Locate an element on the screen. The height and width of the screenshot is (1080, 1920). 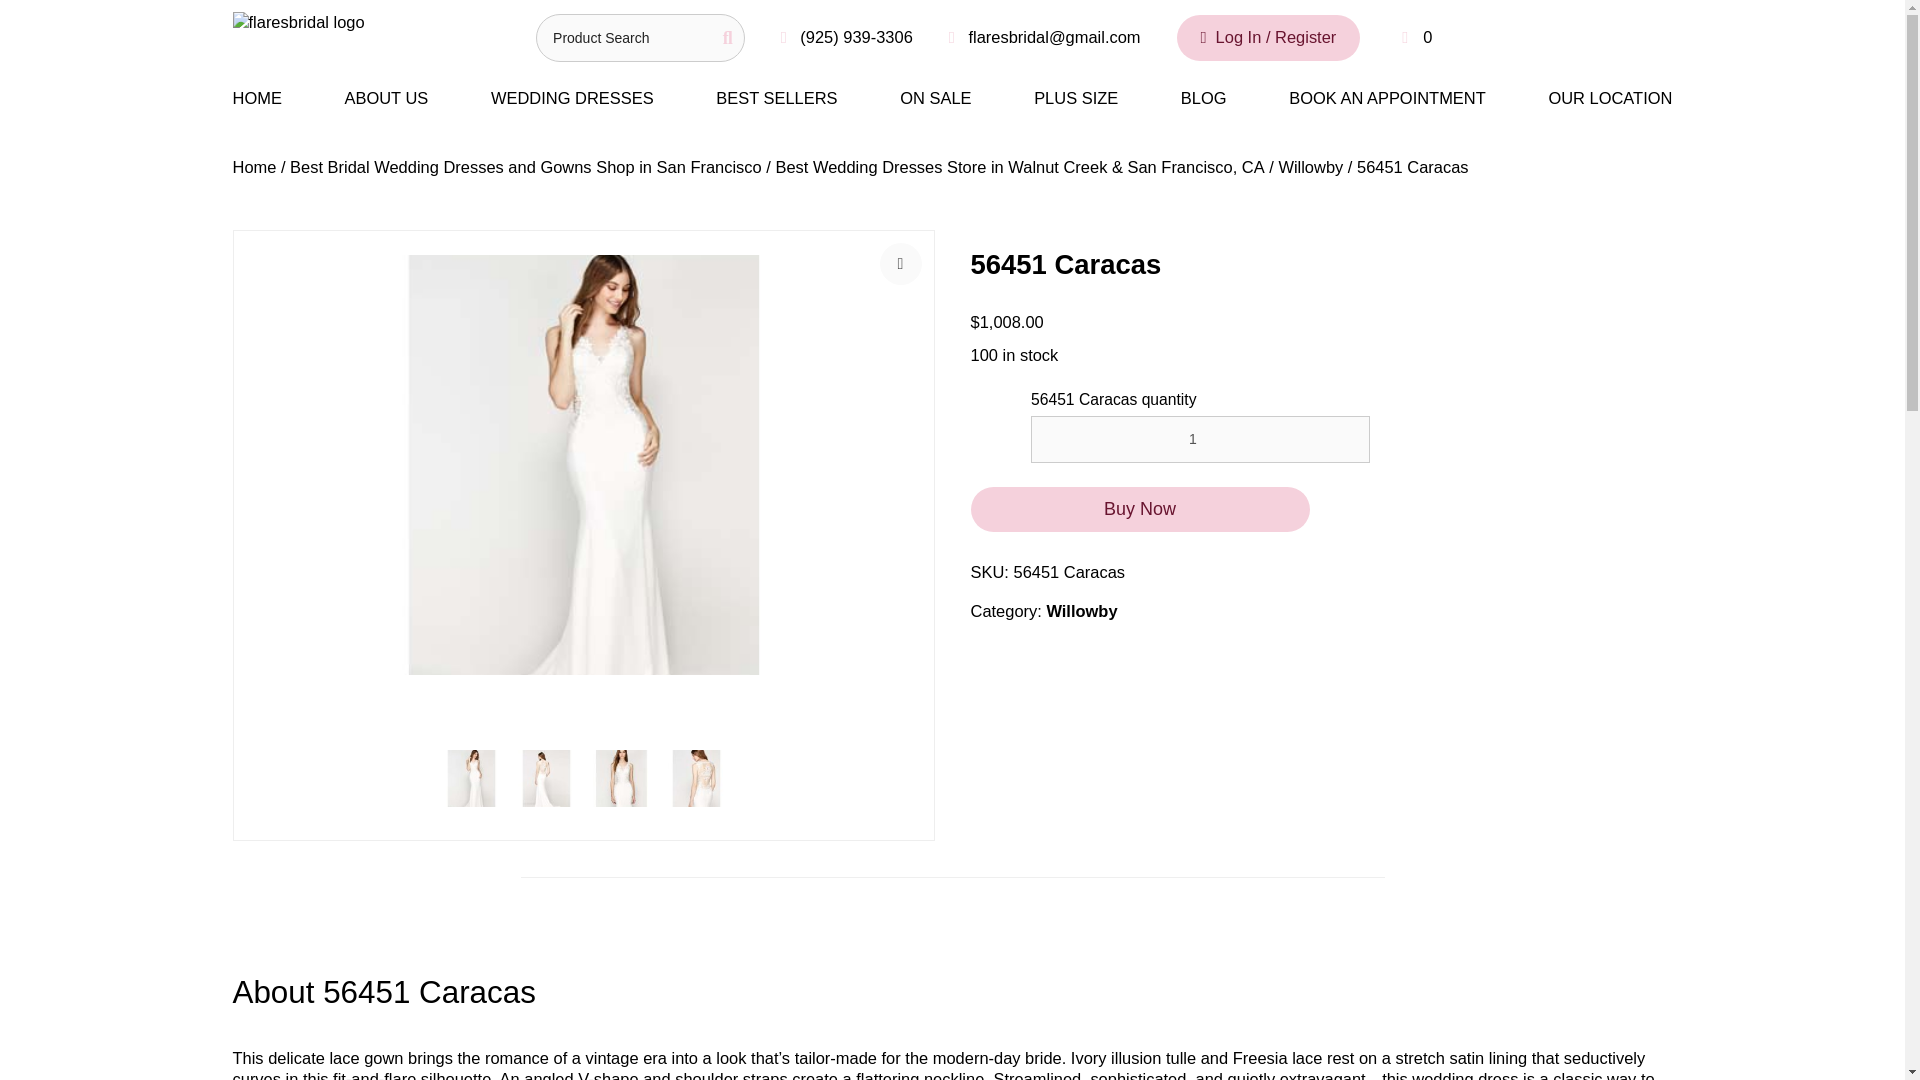
Willowby 56451 is located at coordinates (584, 464).